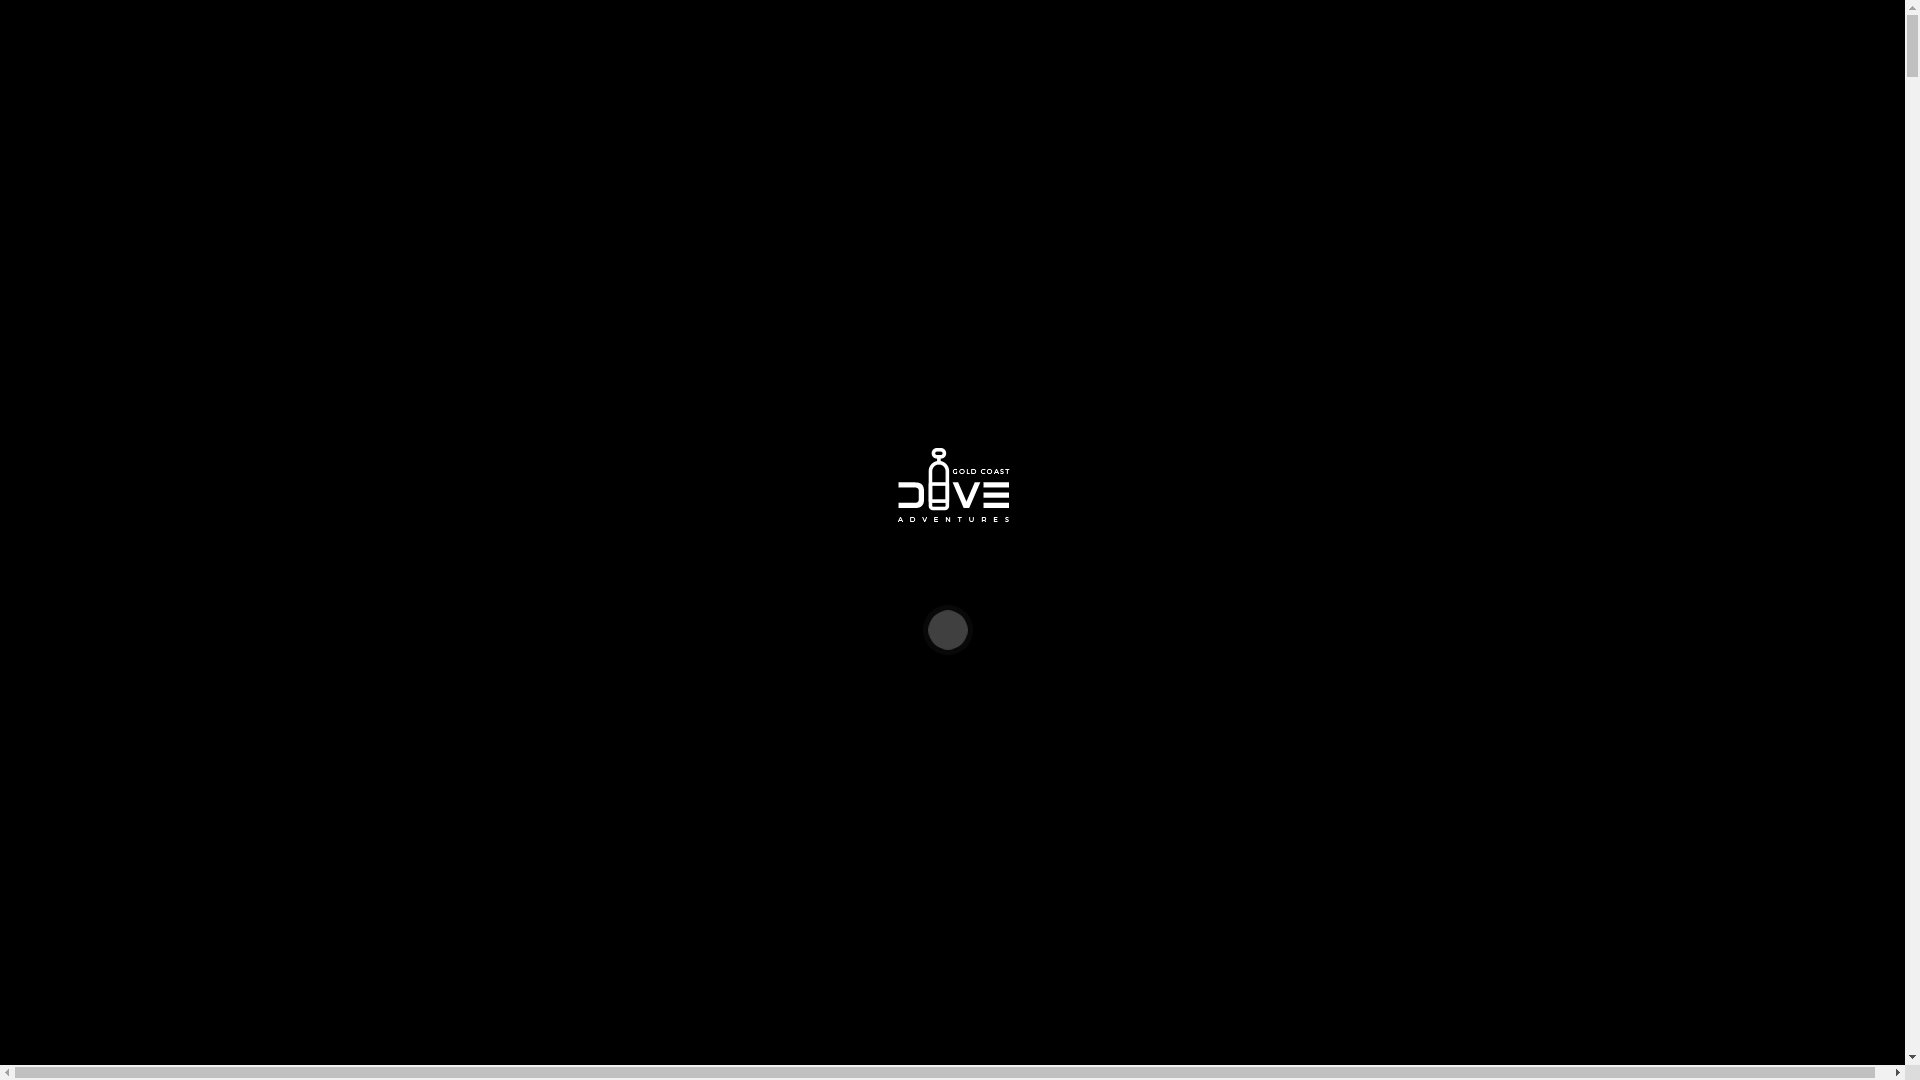 This screenshot has width=1920, height=1080. I want to click on Frequently Asked Questions, so click(170, 678).